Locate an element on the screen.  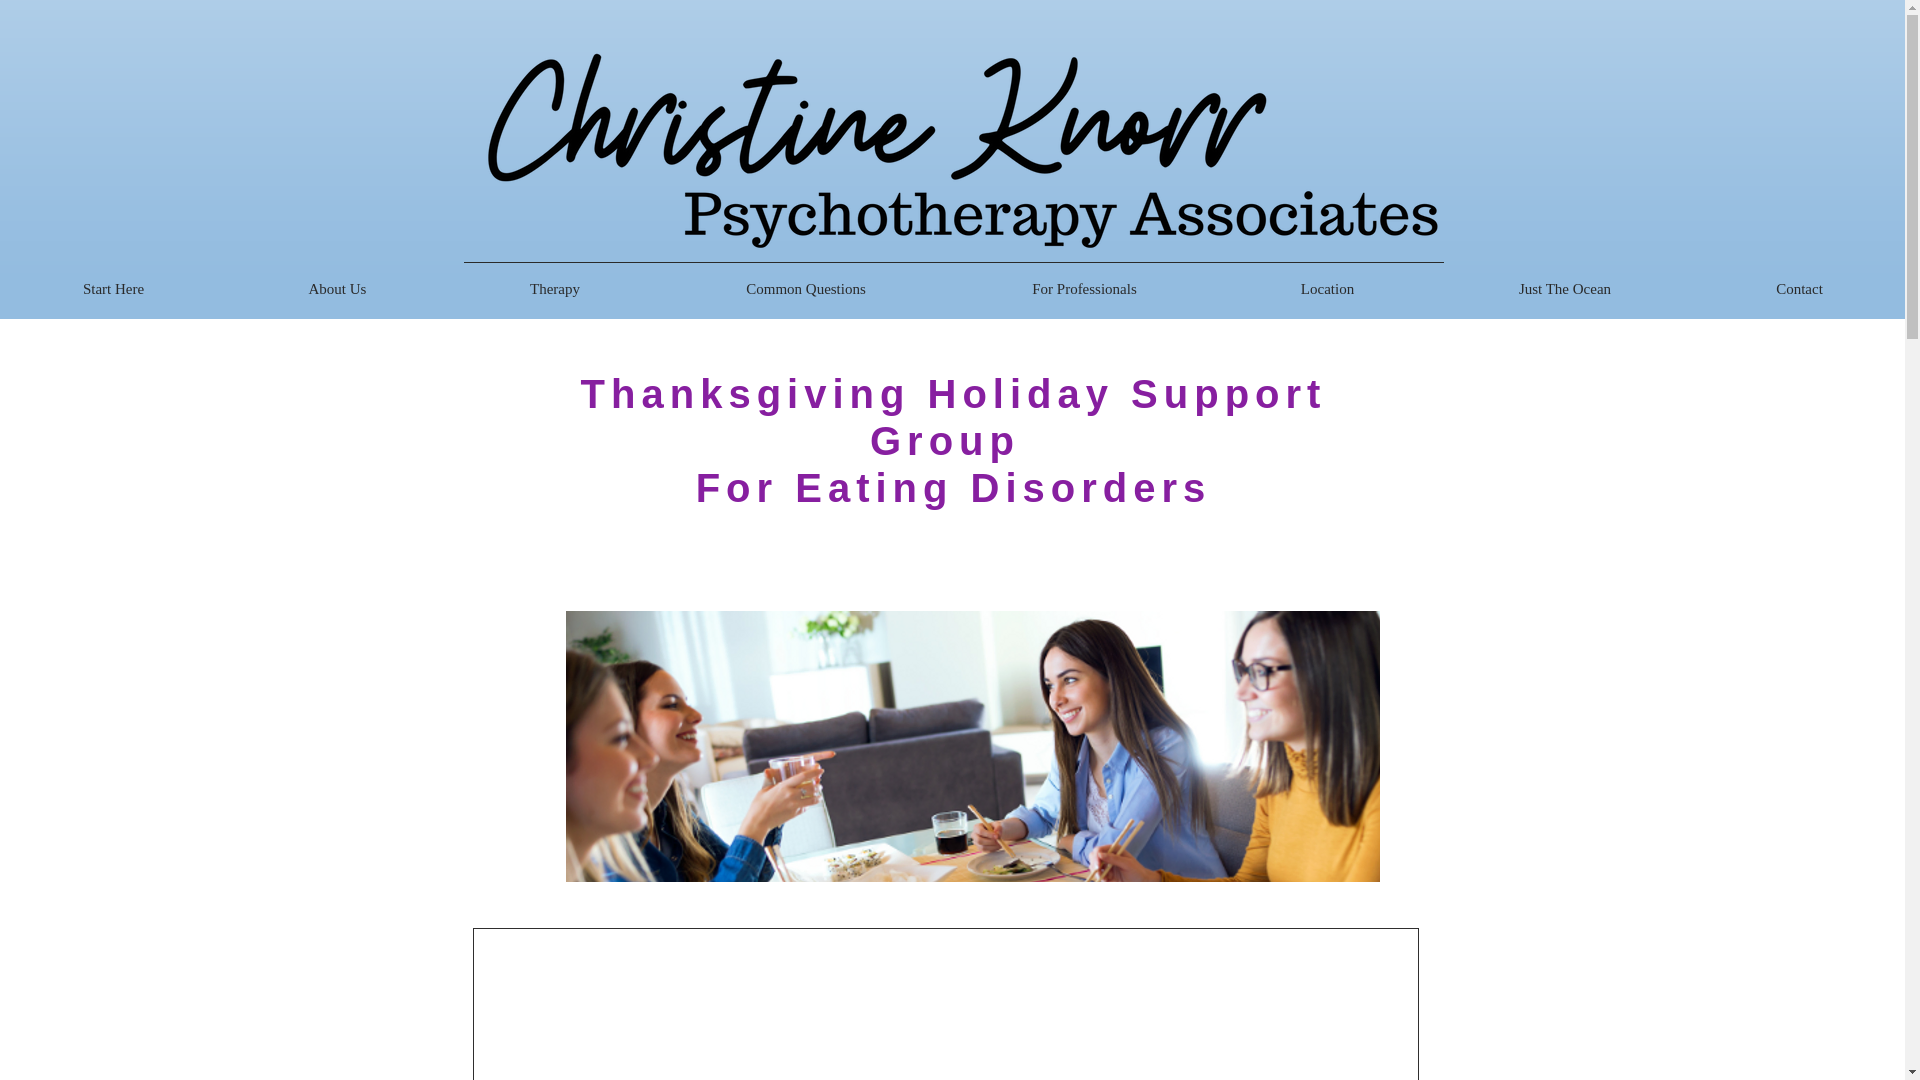
Start Here is located at coordinates (113, 288).